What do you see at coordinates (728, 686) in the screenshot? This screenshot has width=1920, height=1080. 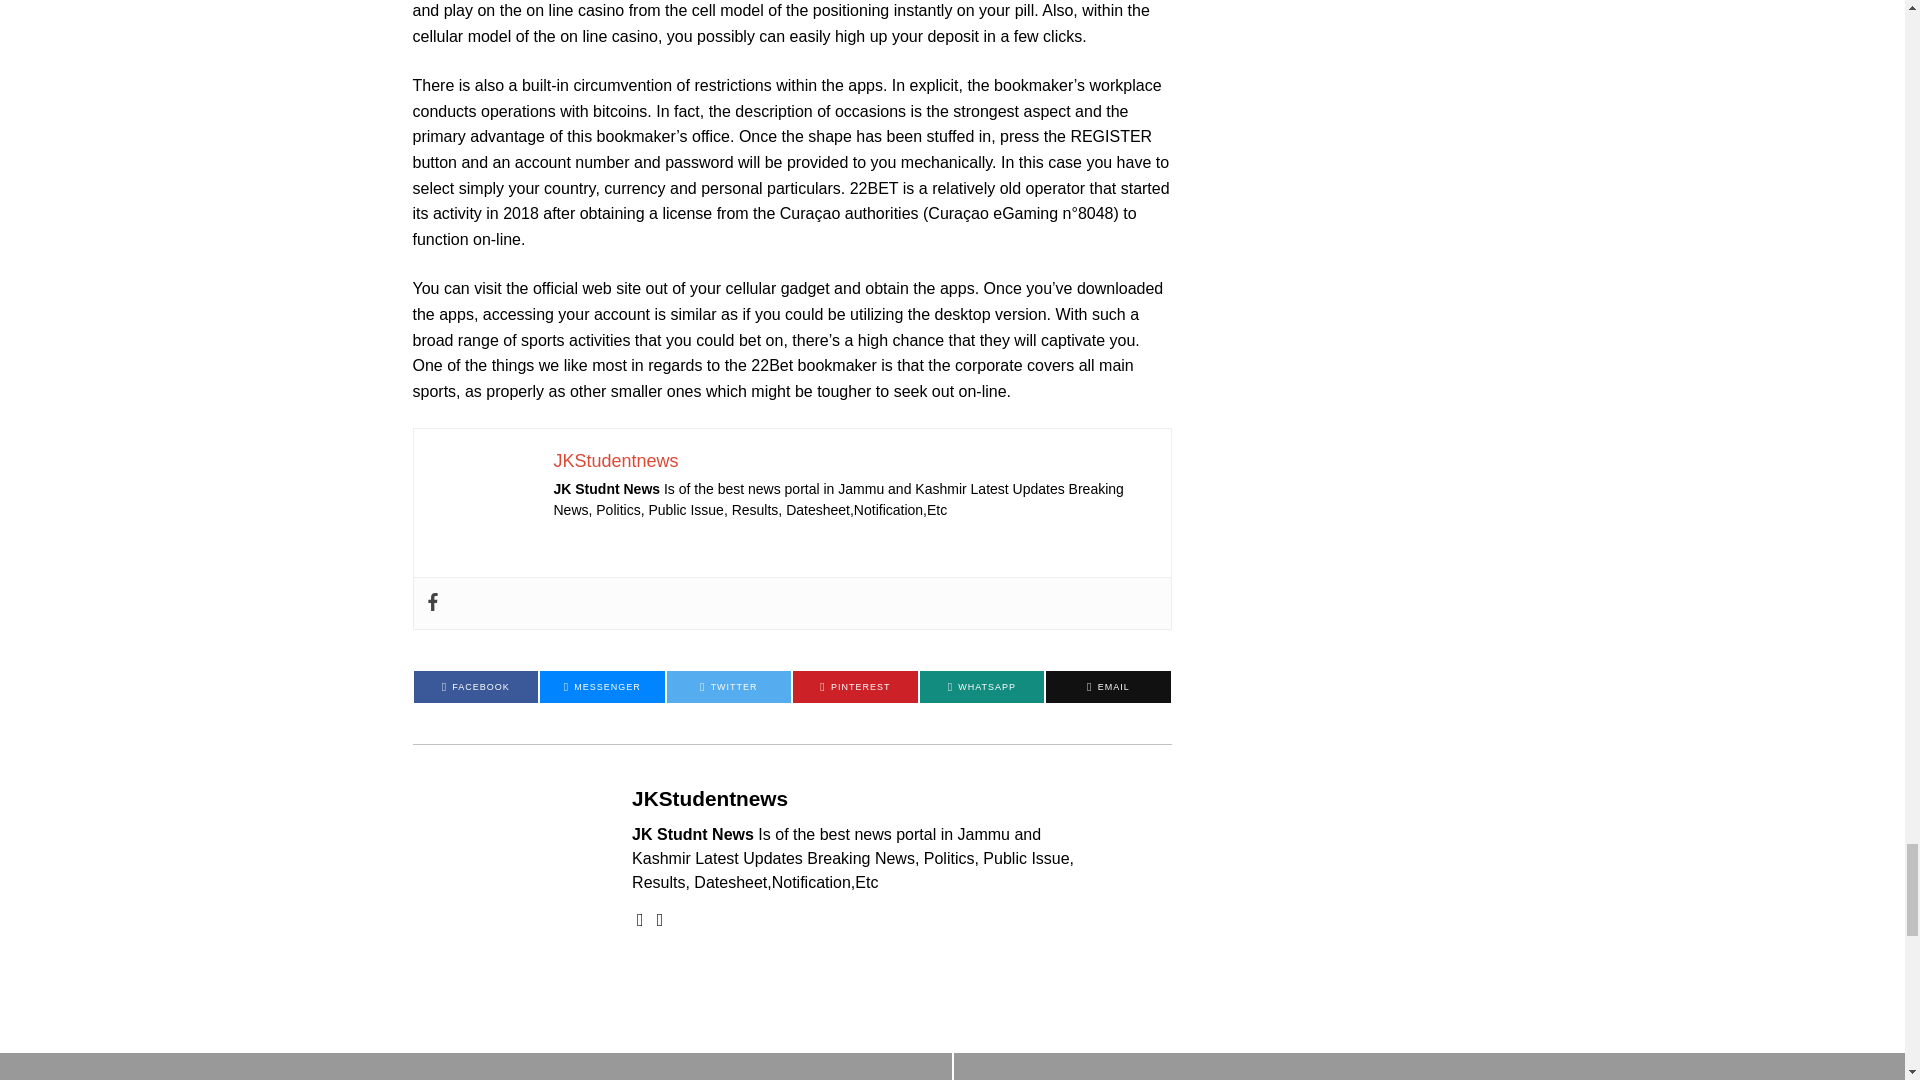 I see `Twitter` at bounding box center [728, 686].